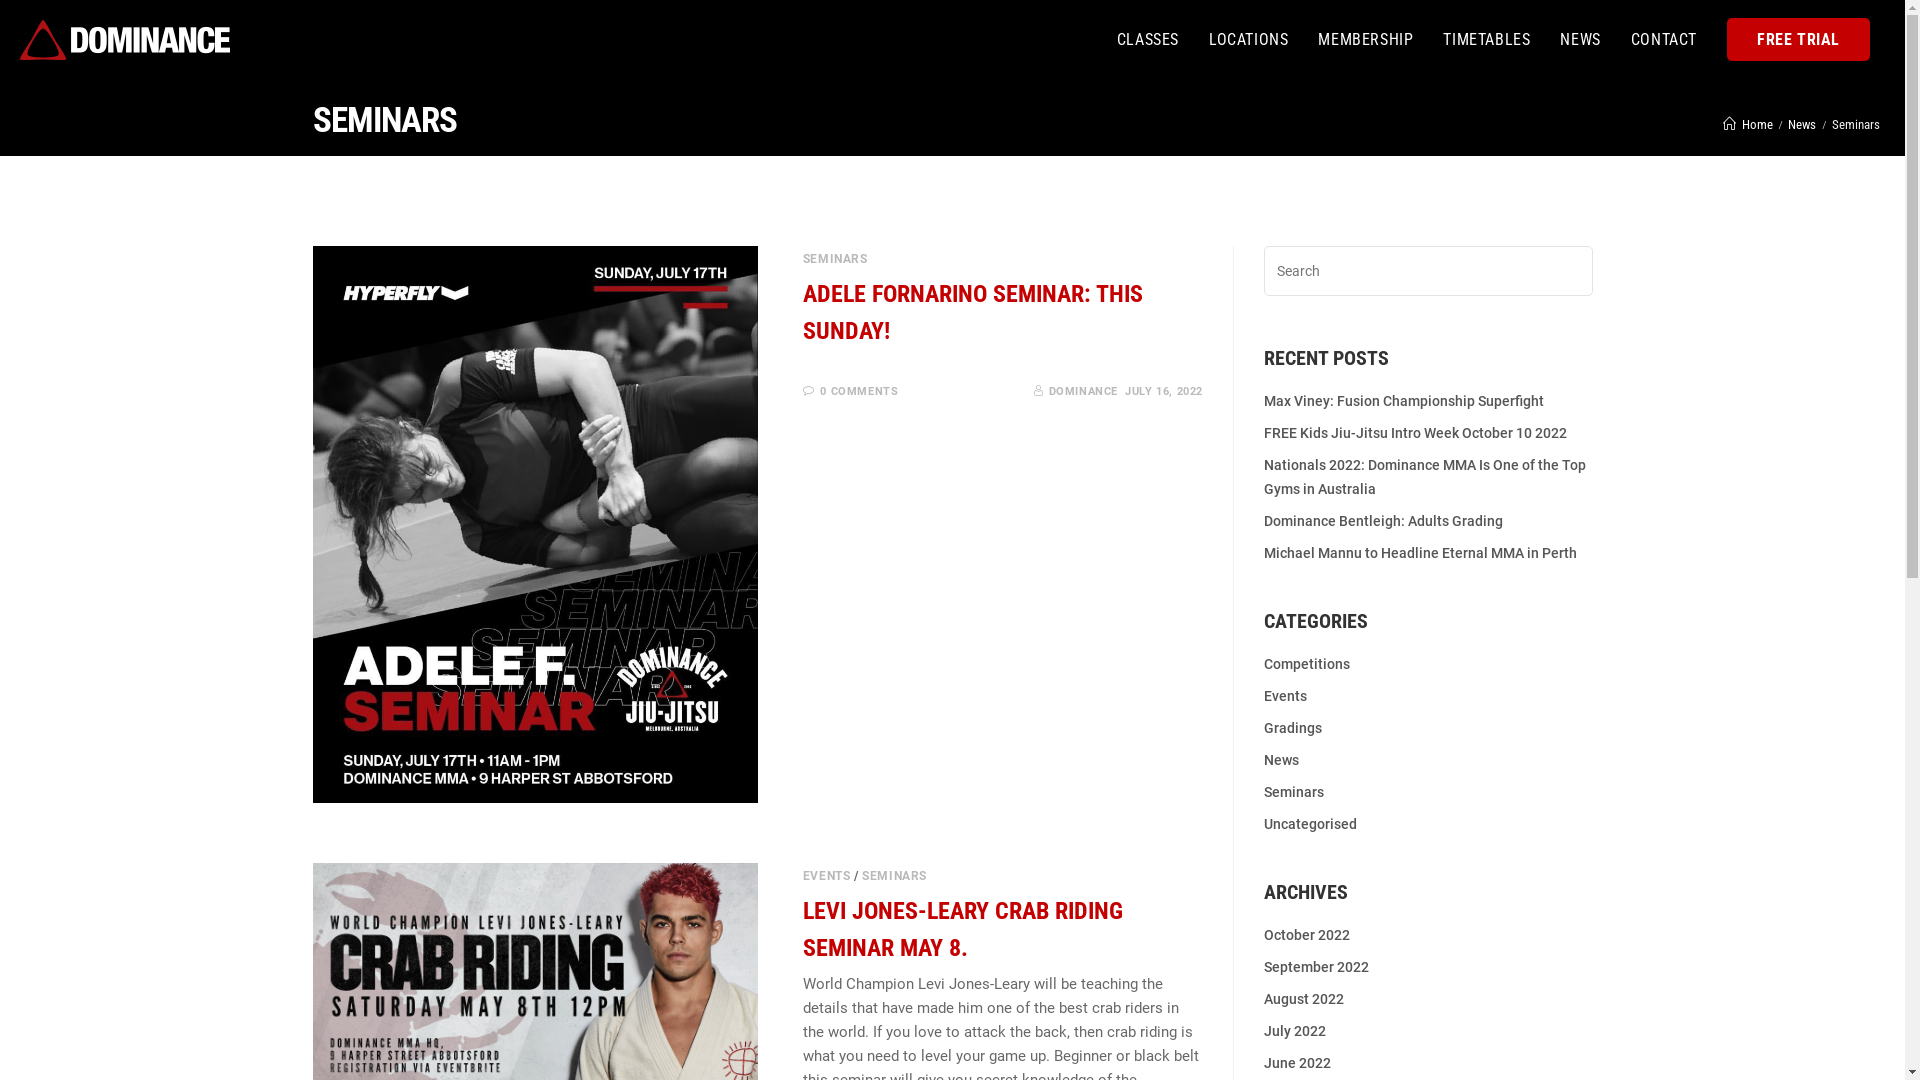  Describe the element at coordinates (1310, 824) in the screenshot. I see `Uncategorised` at that location.